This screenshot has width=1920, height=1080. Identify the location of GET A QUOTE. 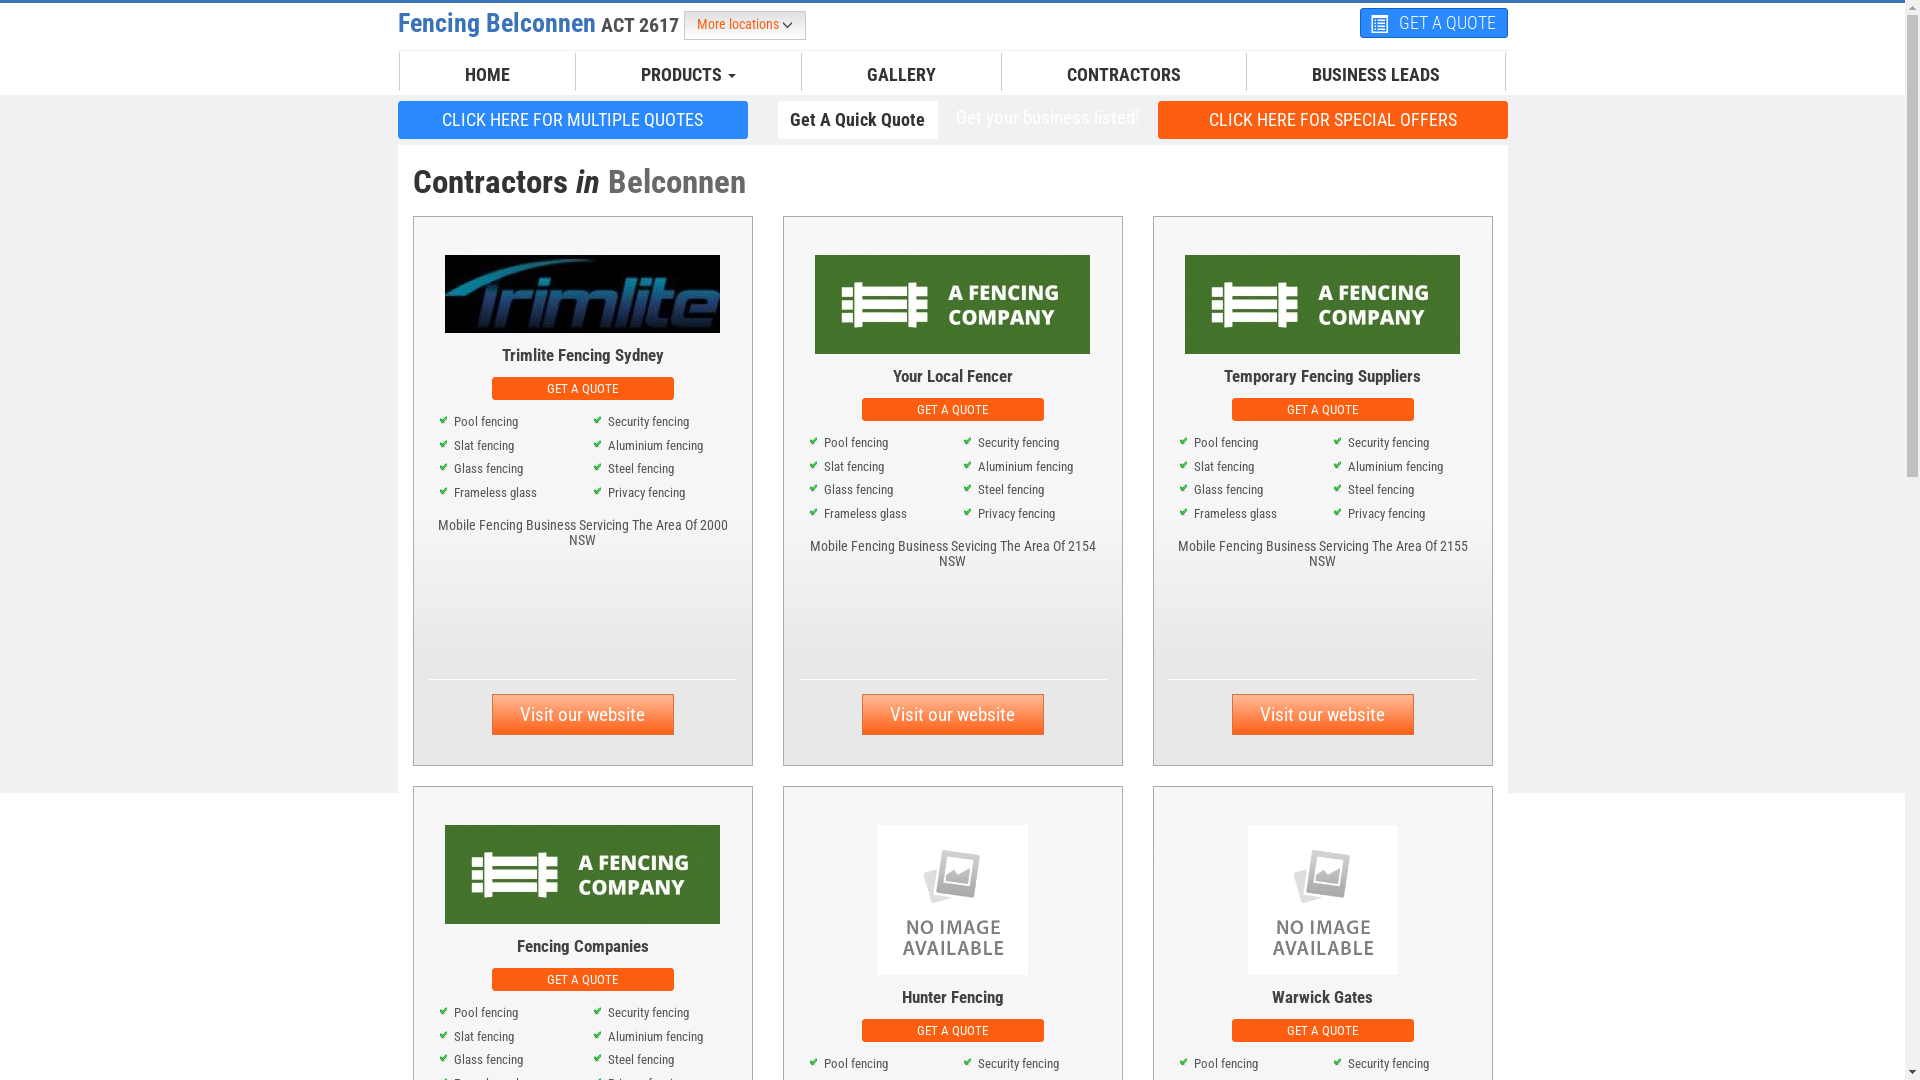
(953, 1030).